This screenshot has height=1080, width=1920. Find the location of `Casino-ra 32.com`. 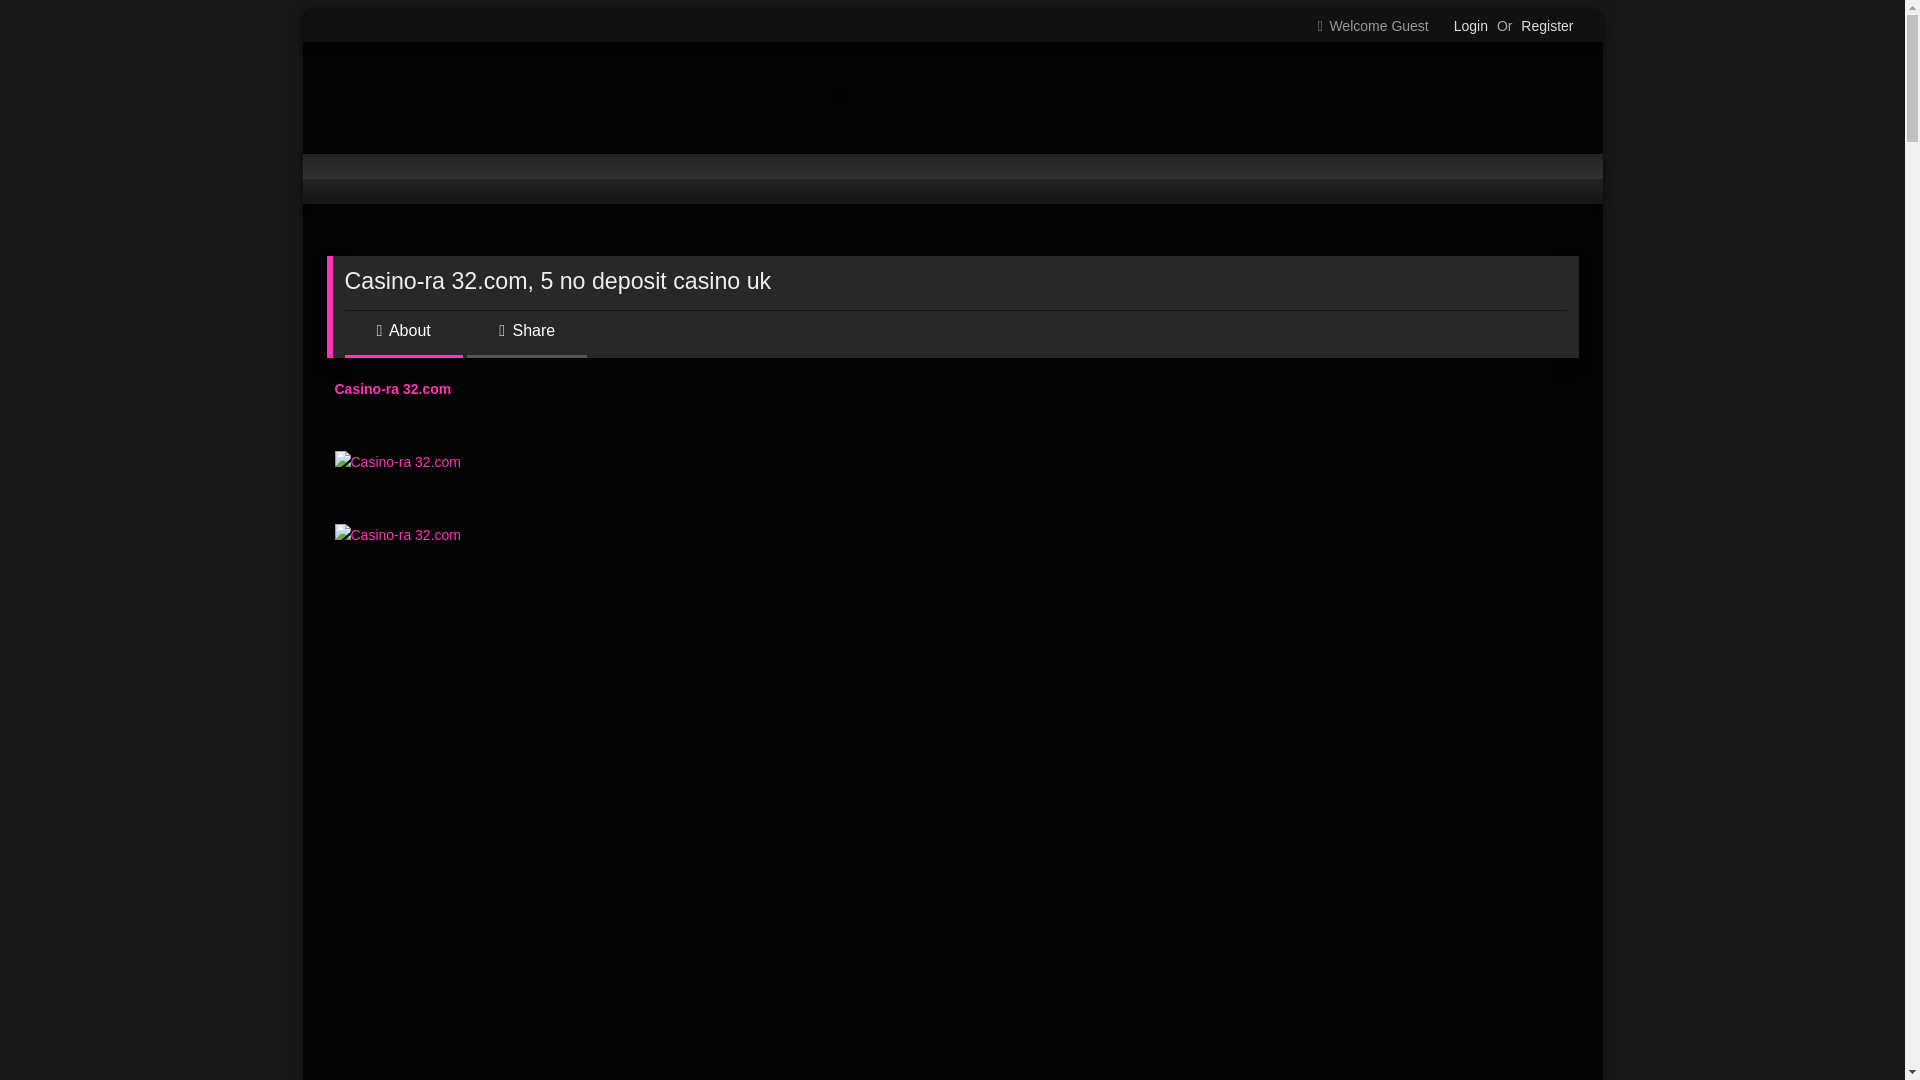

Casino-ra 32.com is located at coordinates (397, 534).